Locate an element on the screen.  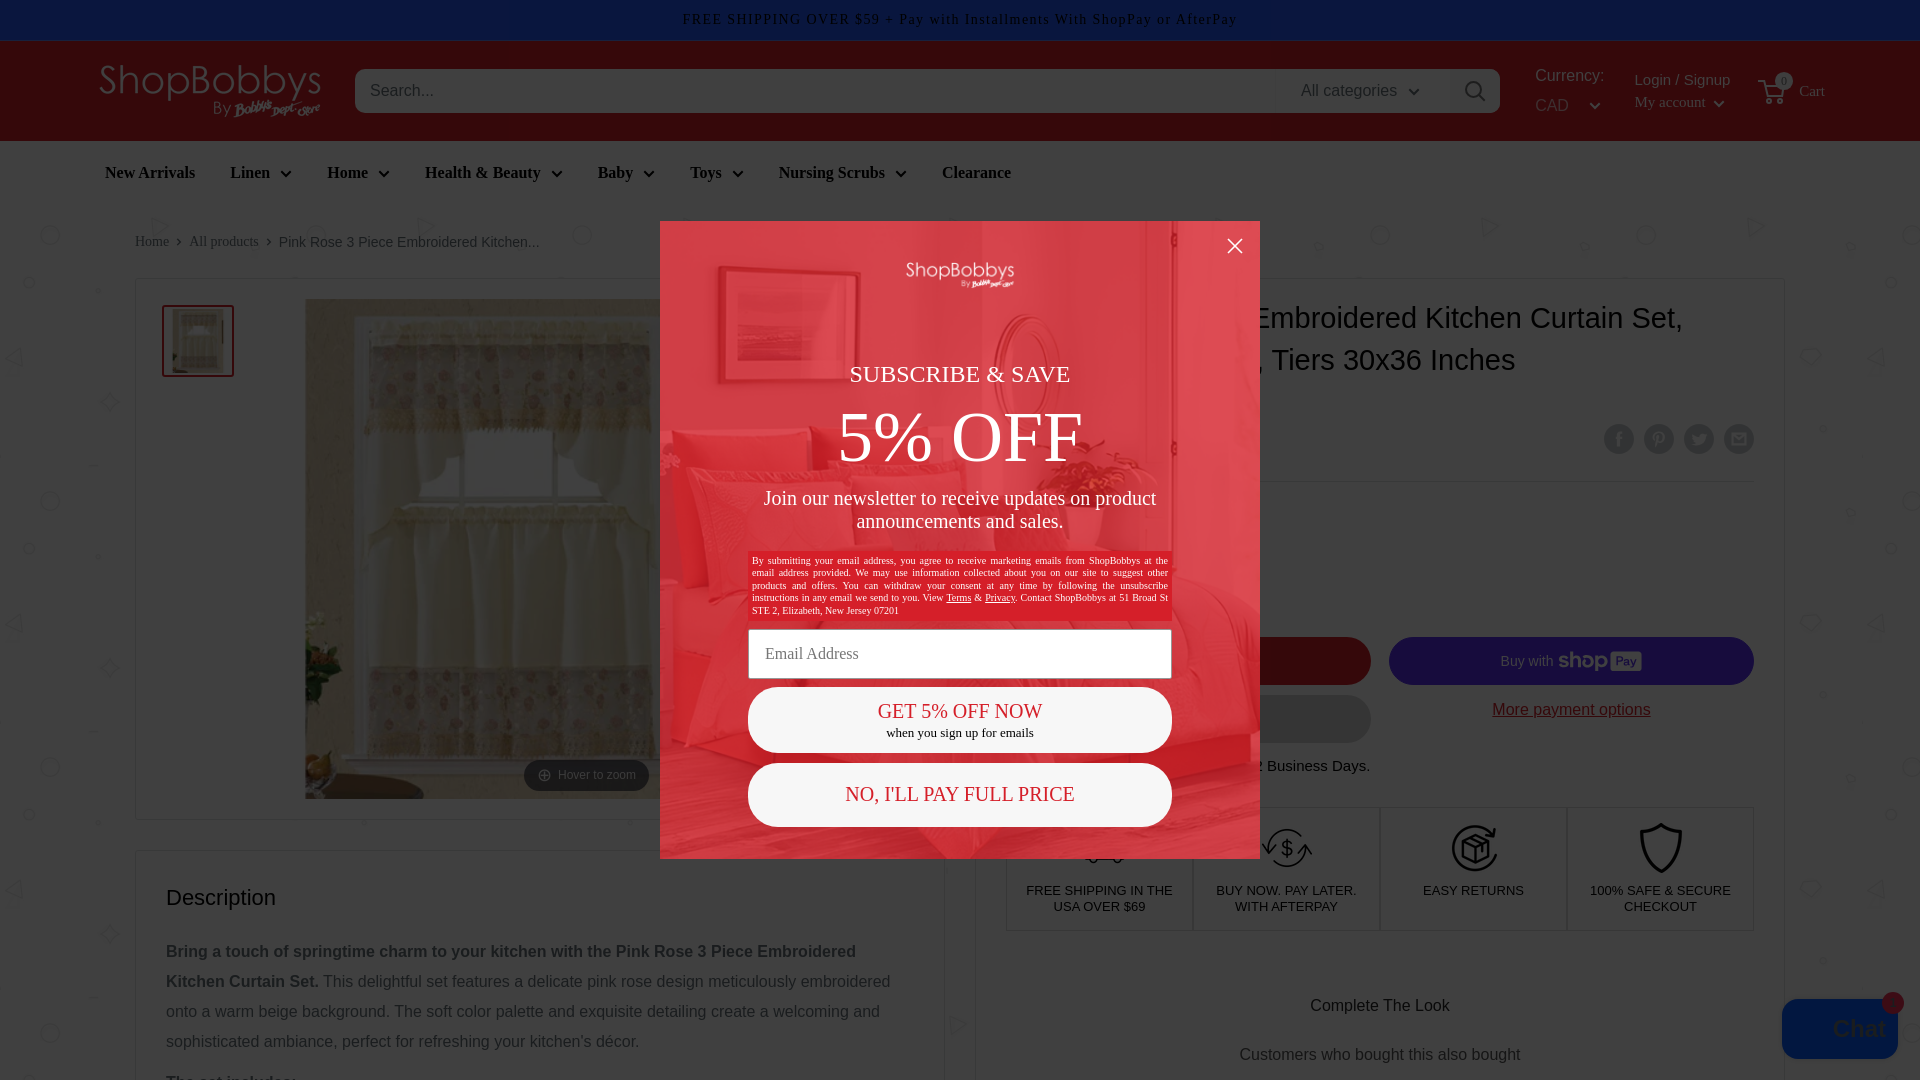
Currency is located at coordinates (1564, 105).